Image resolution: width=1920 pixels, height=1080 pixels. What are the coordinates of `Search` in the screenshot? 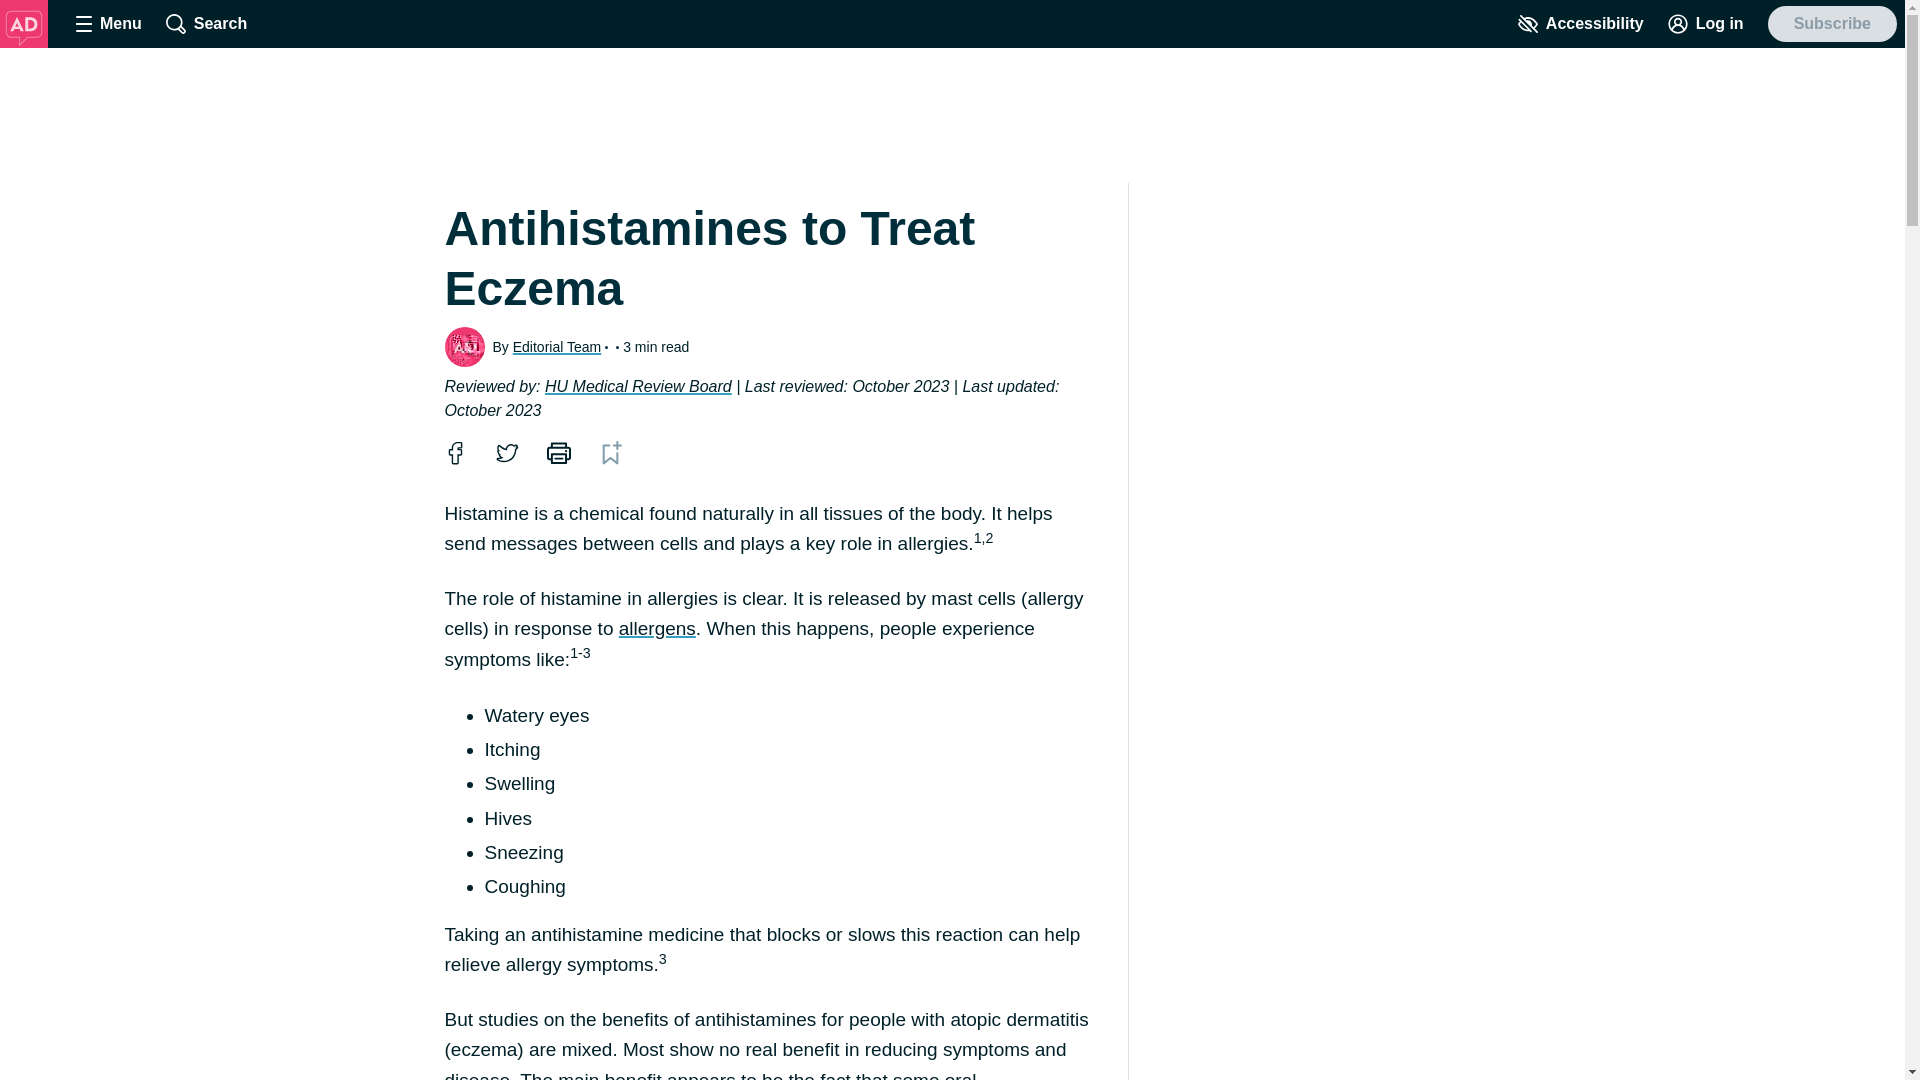 It's located at (206, 24).